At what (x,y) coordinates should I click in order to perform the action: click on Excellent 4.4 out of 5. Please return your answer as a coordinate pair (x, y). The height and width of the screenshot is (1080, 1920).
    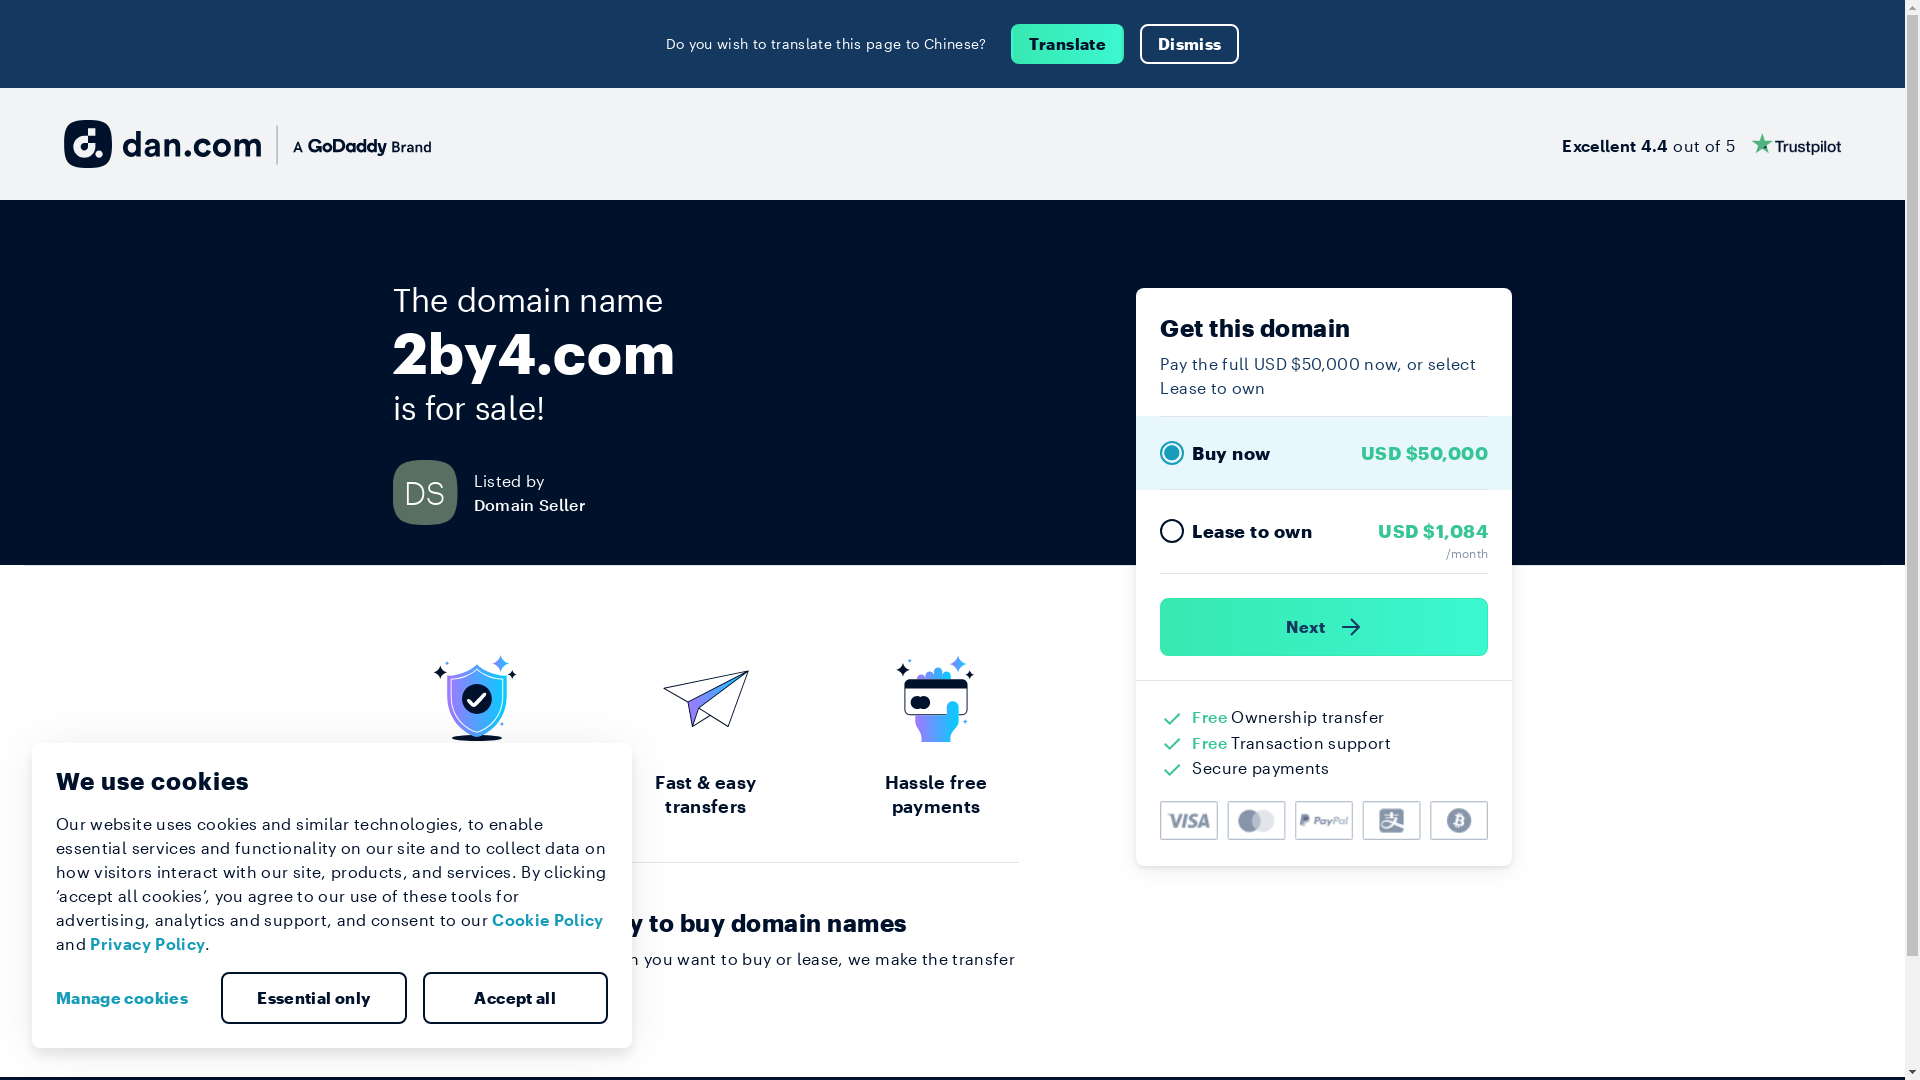
    Looking at the image, I should click on (1702, 144).